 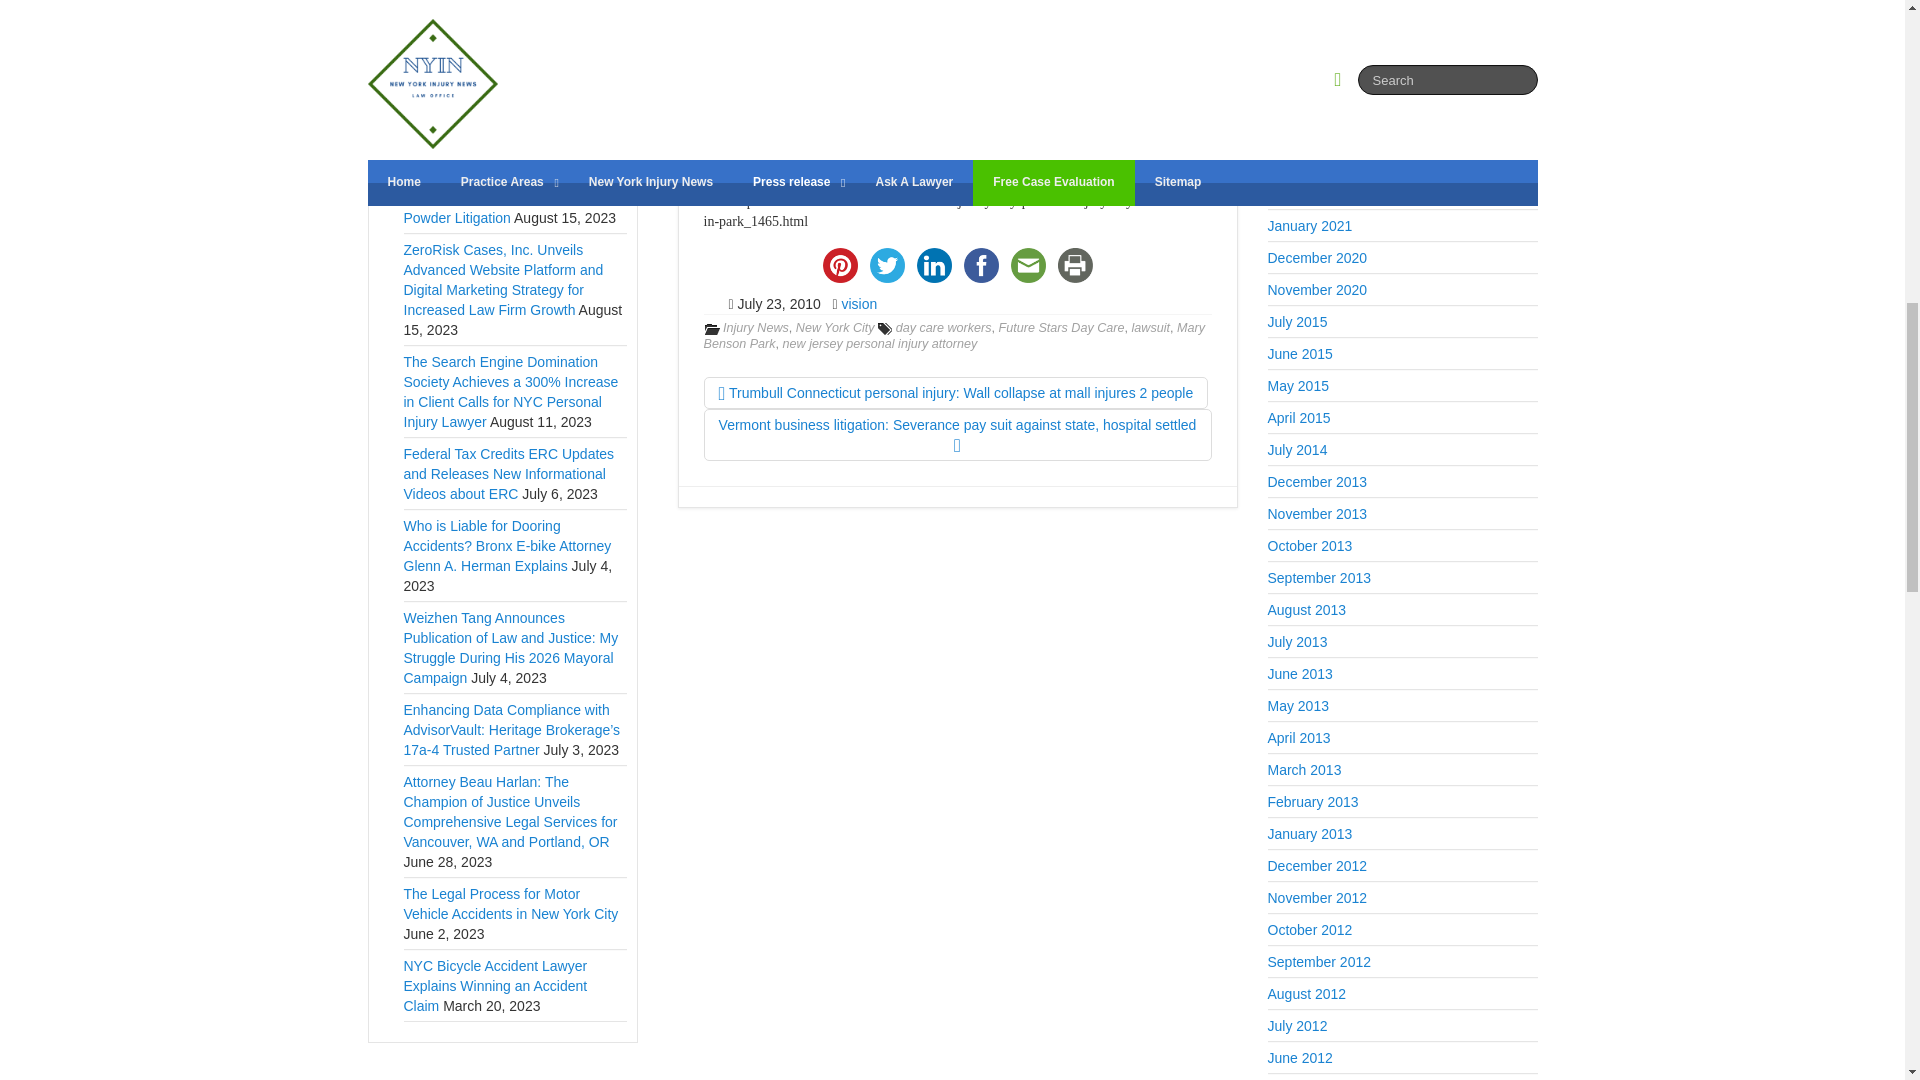 I want to click on Mary Benson Park, so click(x=954, y=336).